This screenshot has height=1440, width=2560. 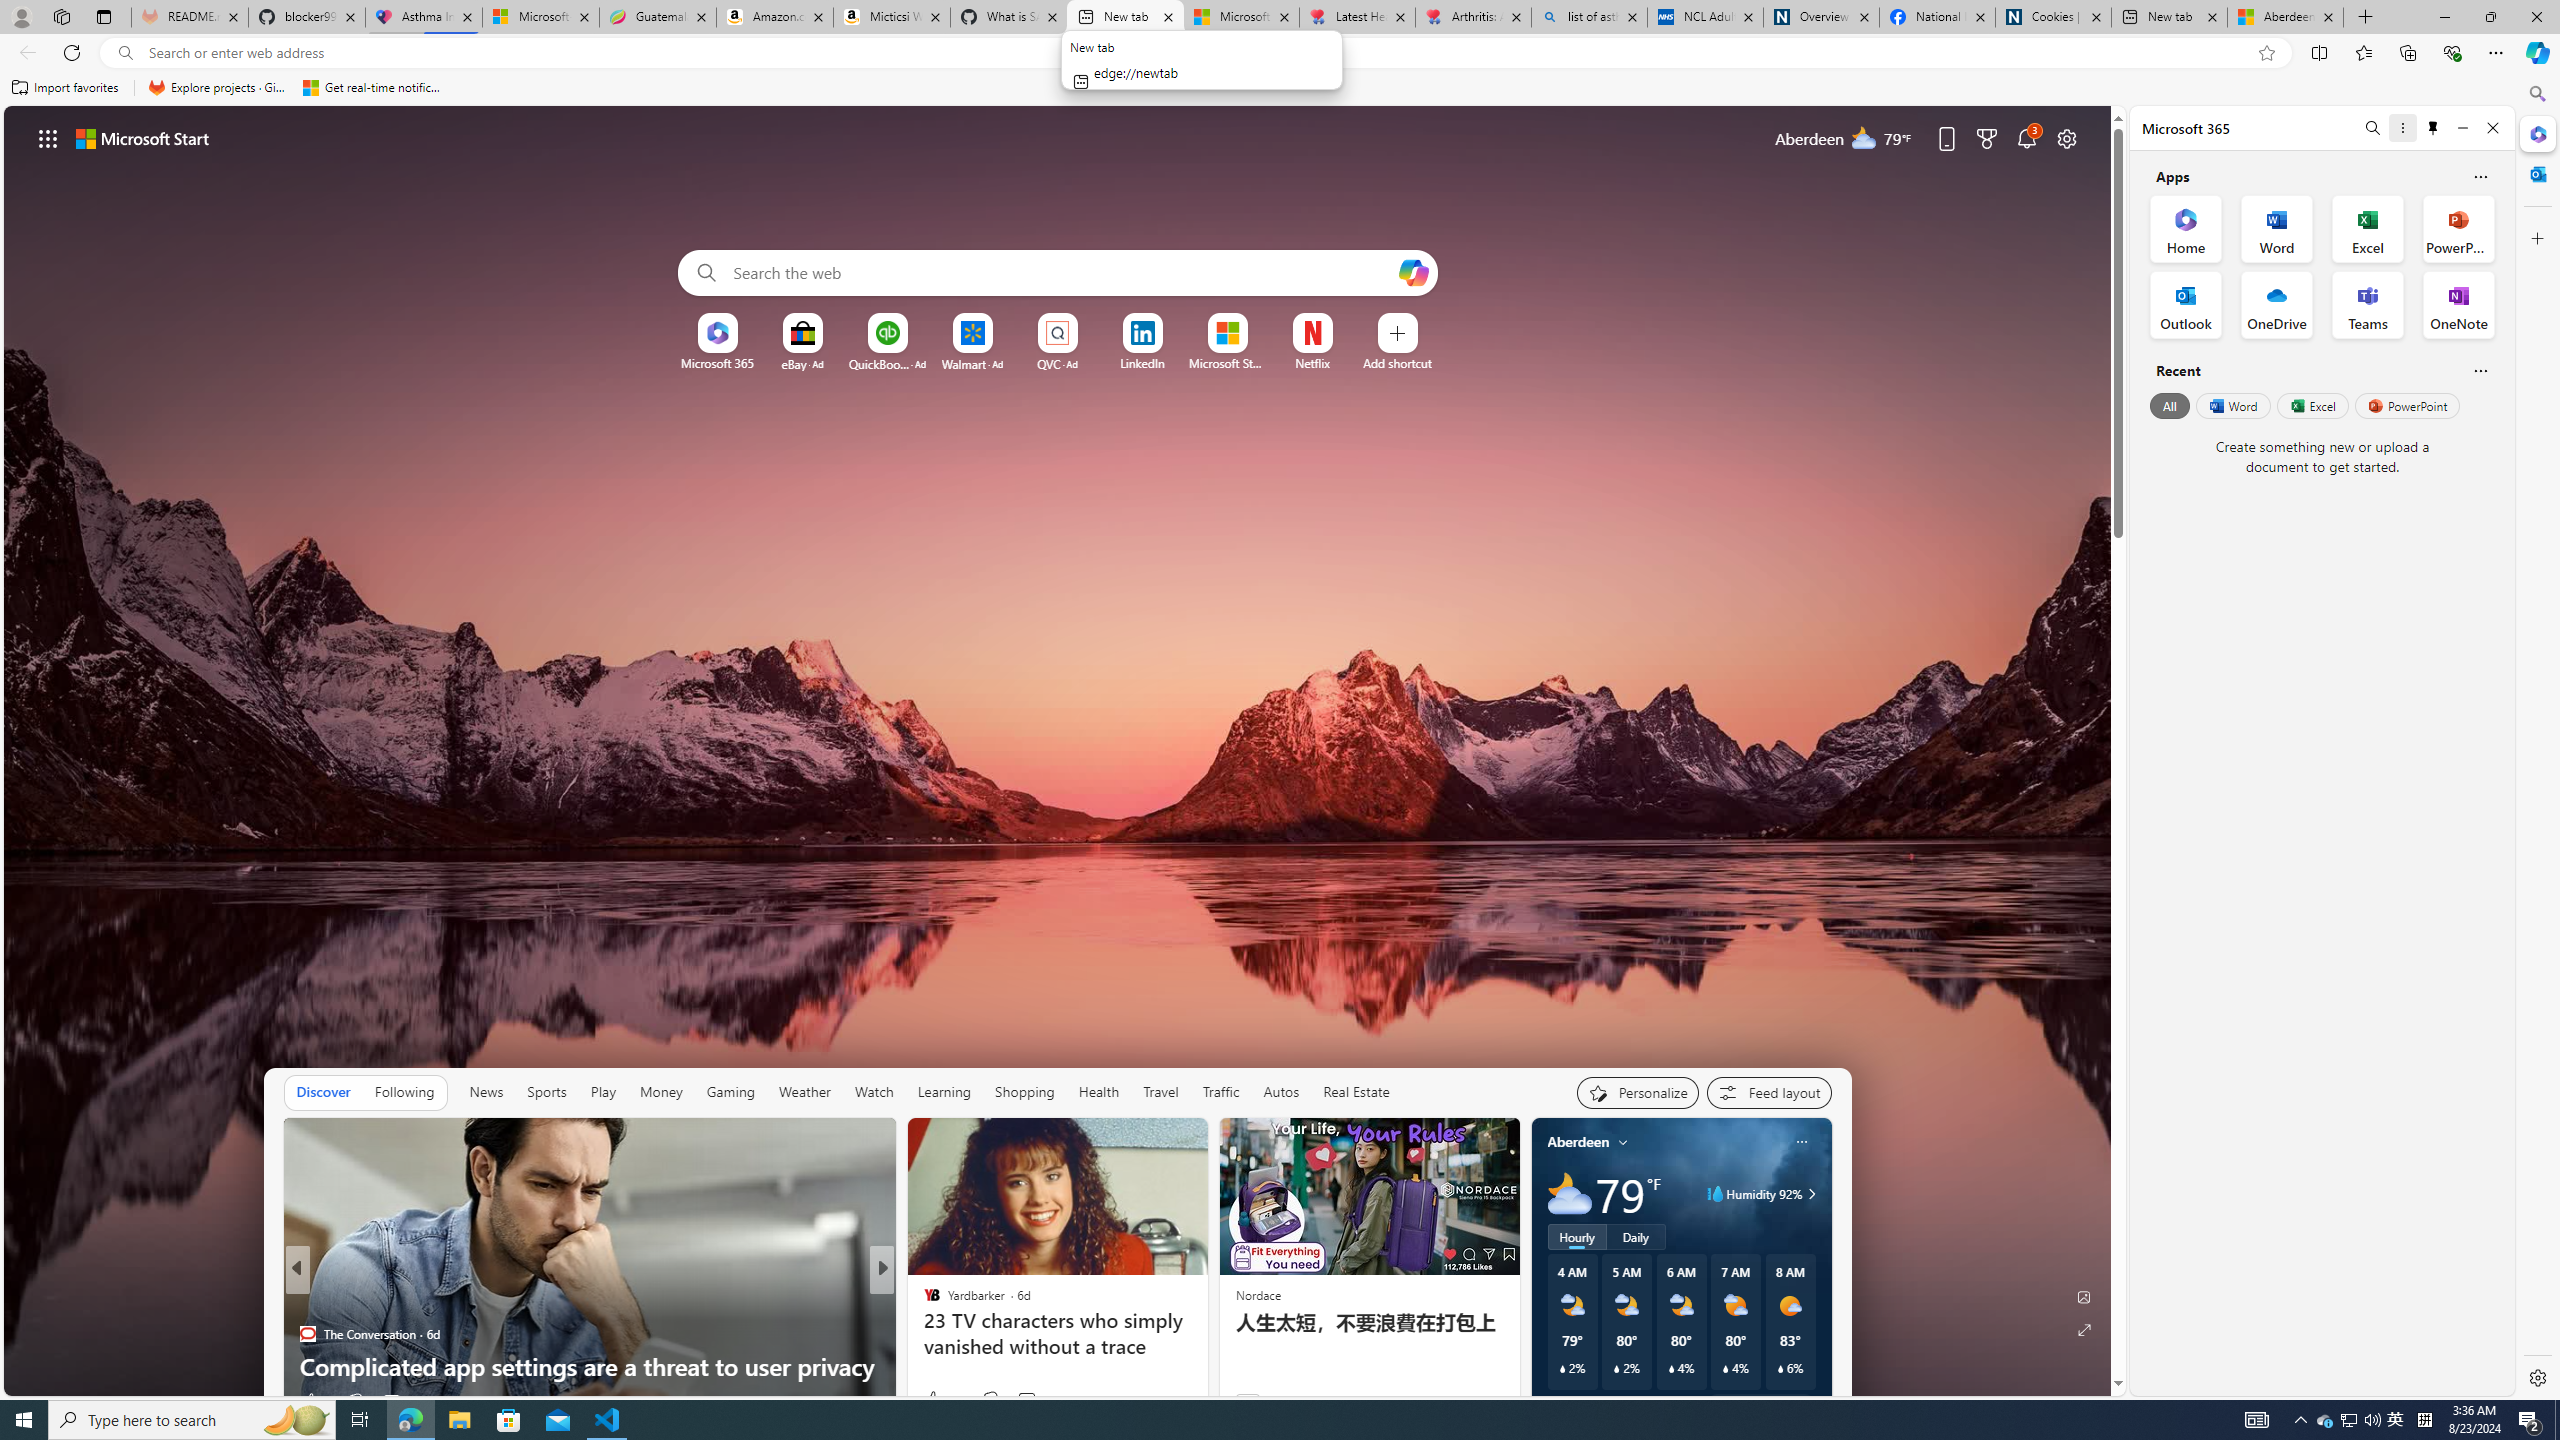 What do you see at coordinates (1014, 1402) in the screenshot?
I see `View comments 2 Comment` at bounding box center [1014, 1402].